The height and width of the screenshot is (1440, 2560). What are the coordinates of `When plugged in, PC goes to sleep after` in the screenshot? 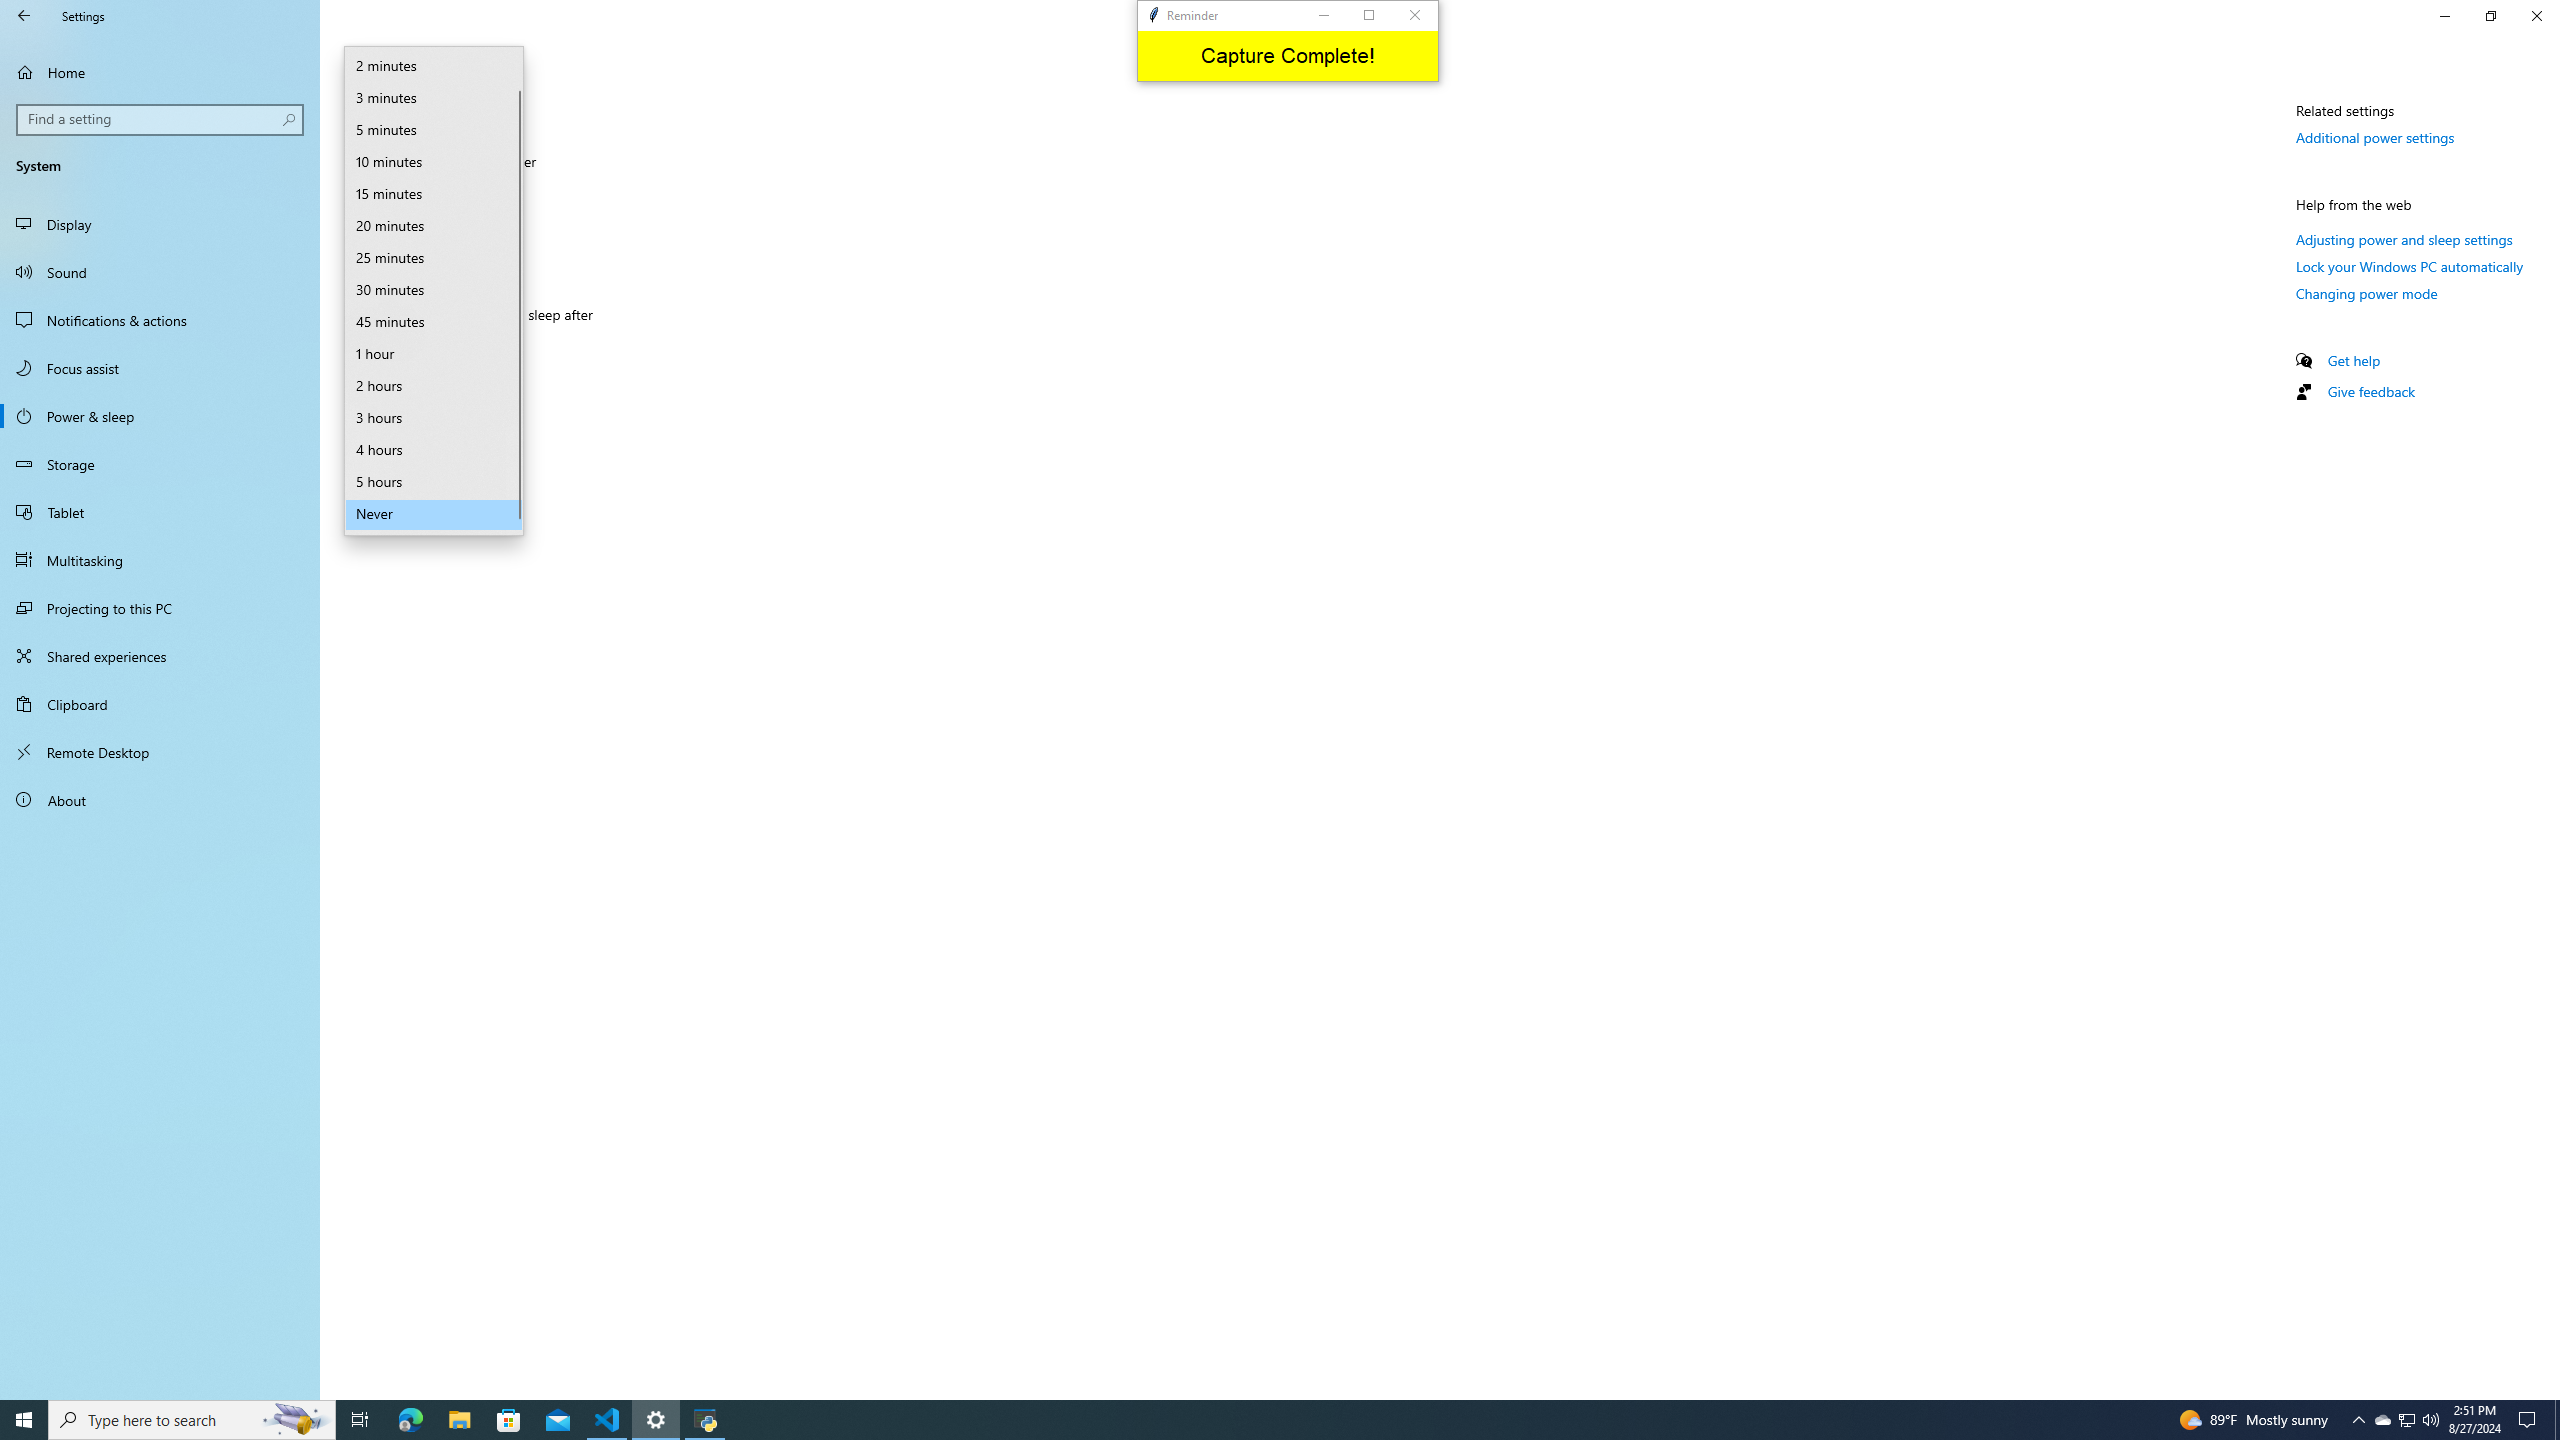 It's located at (434, 348).